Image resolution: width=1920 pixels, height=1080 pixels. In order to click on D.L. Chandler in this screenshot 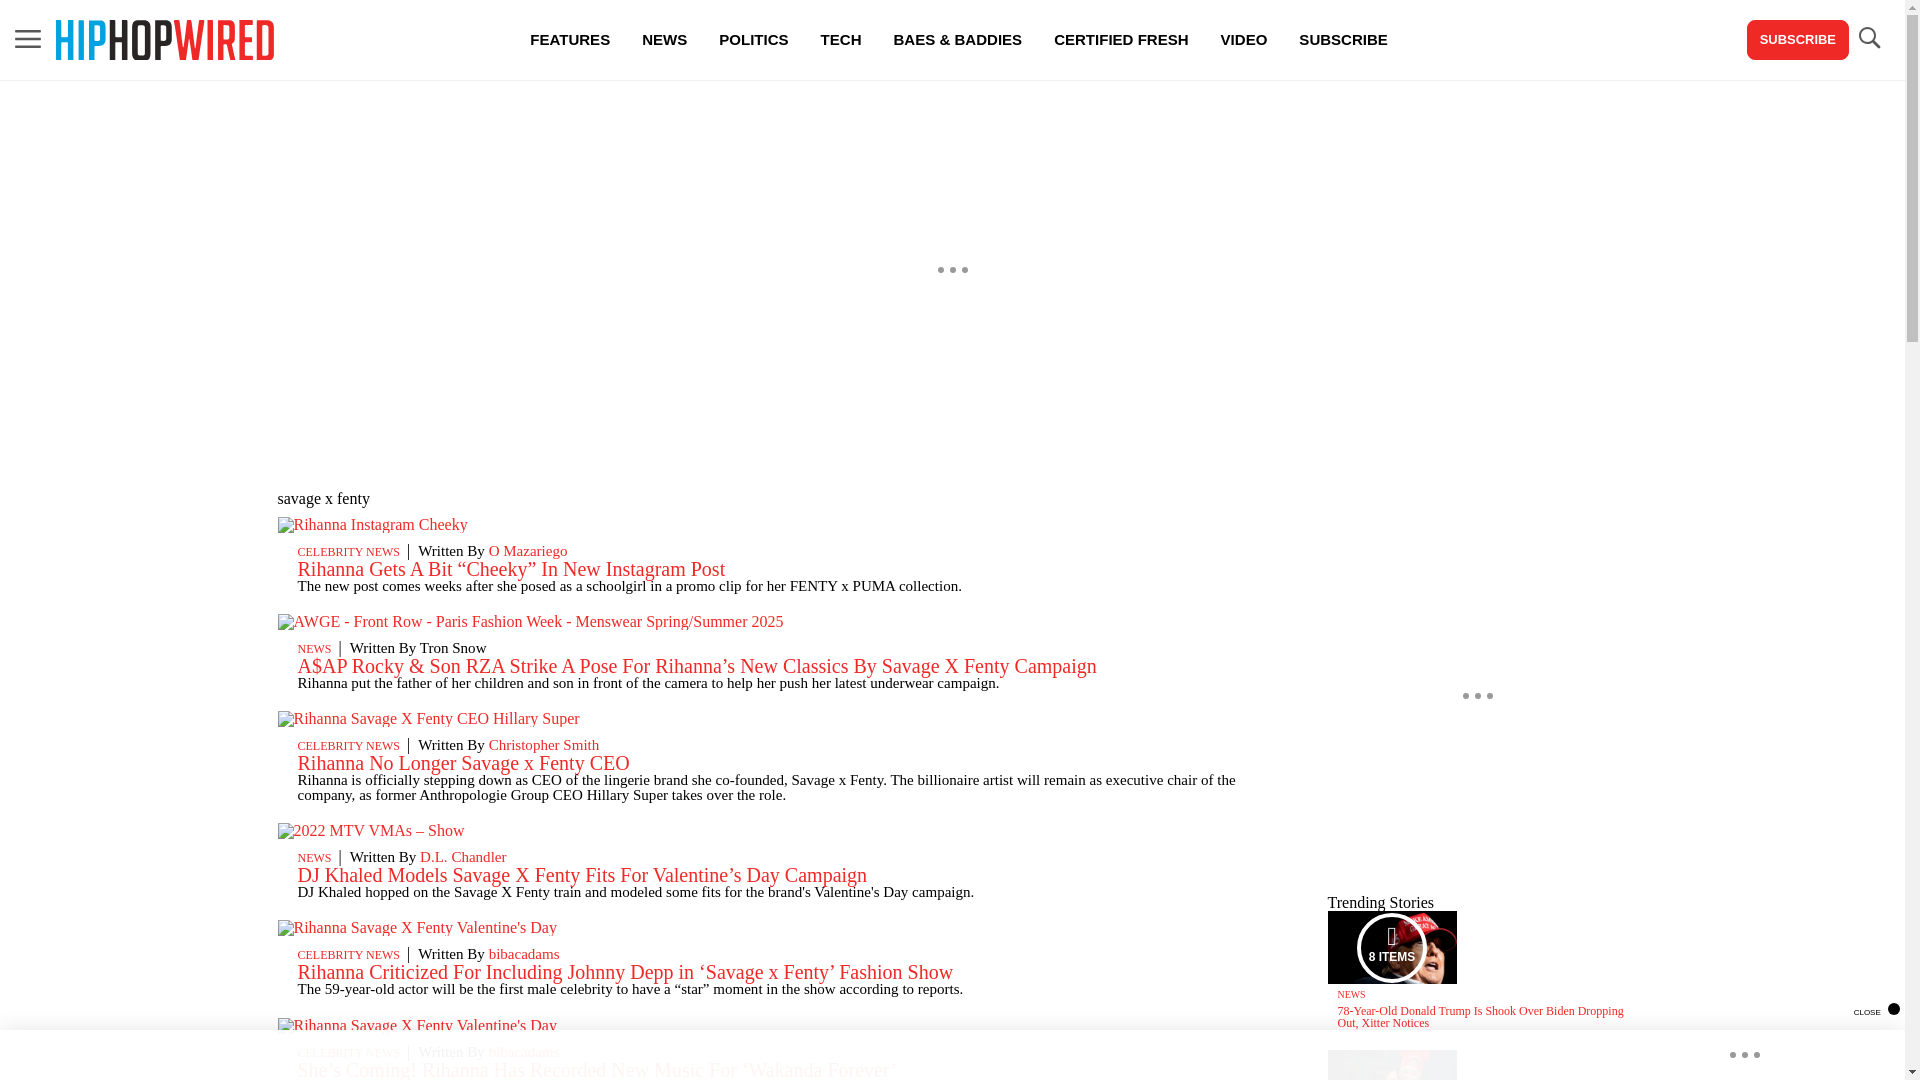, I will do `click(463, 856)`.